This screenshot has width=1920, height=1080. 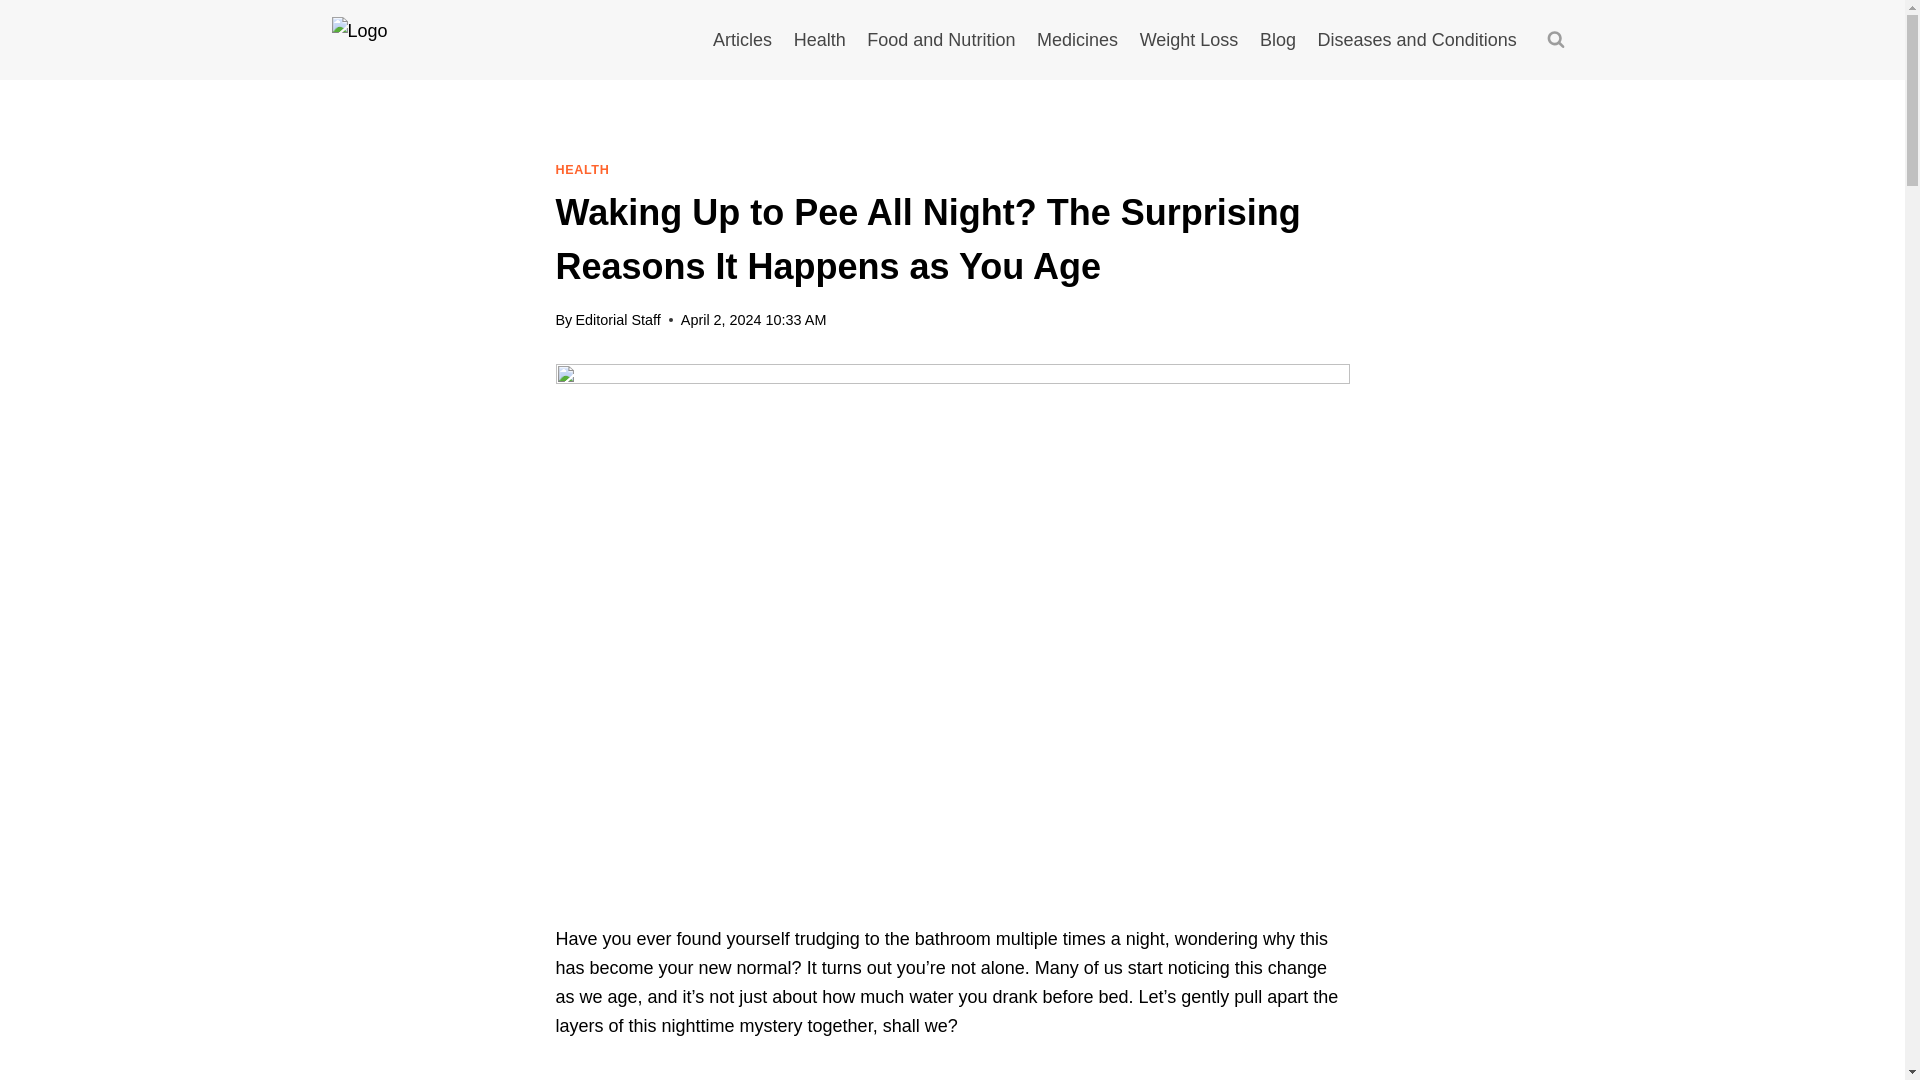 What do you see at coordinates (617, 320) in the screenshot?
I see `Editorial Staff` at bounding box center [617, 320].